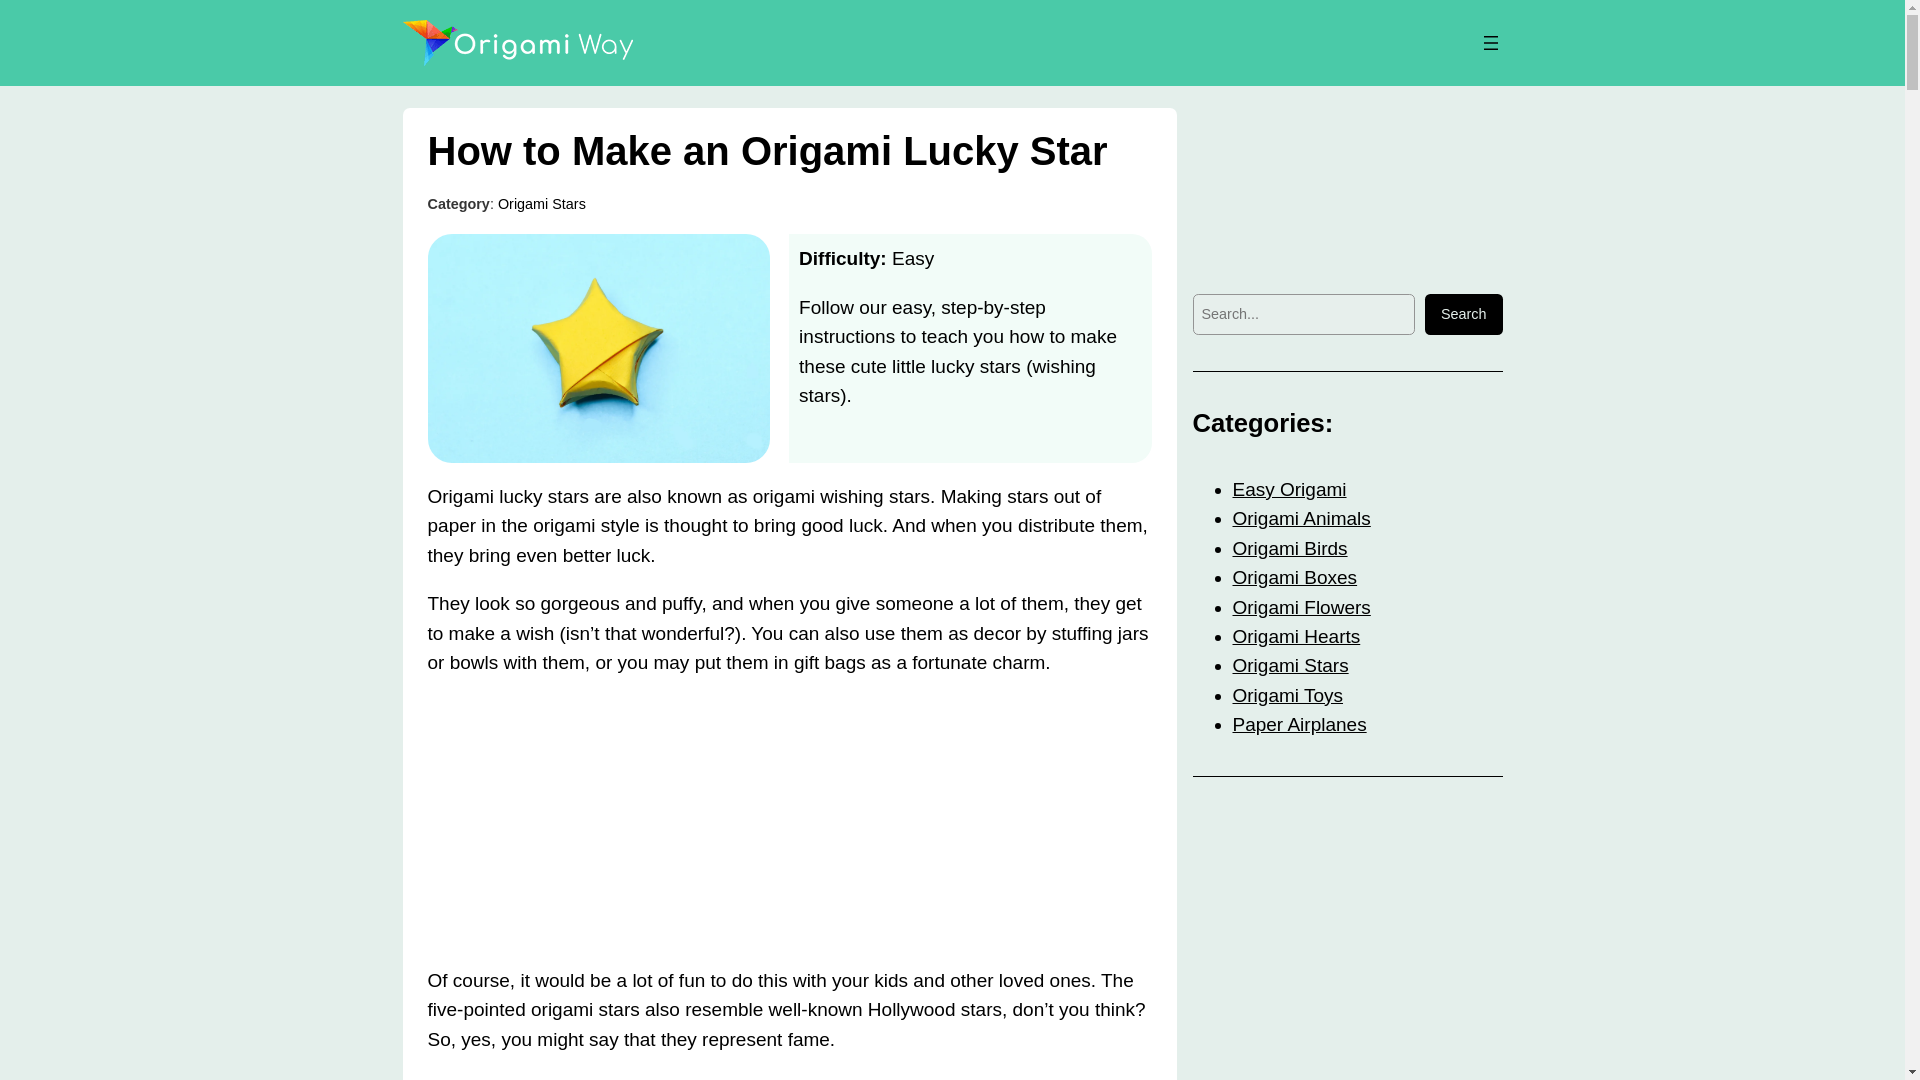 Image resolution: width=1920 pixels, height=1080 pixels. I want to click on Easy Origami, so click(1288, 490).